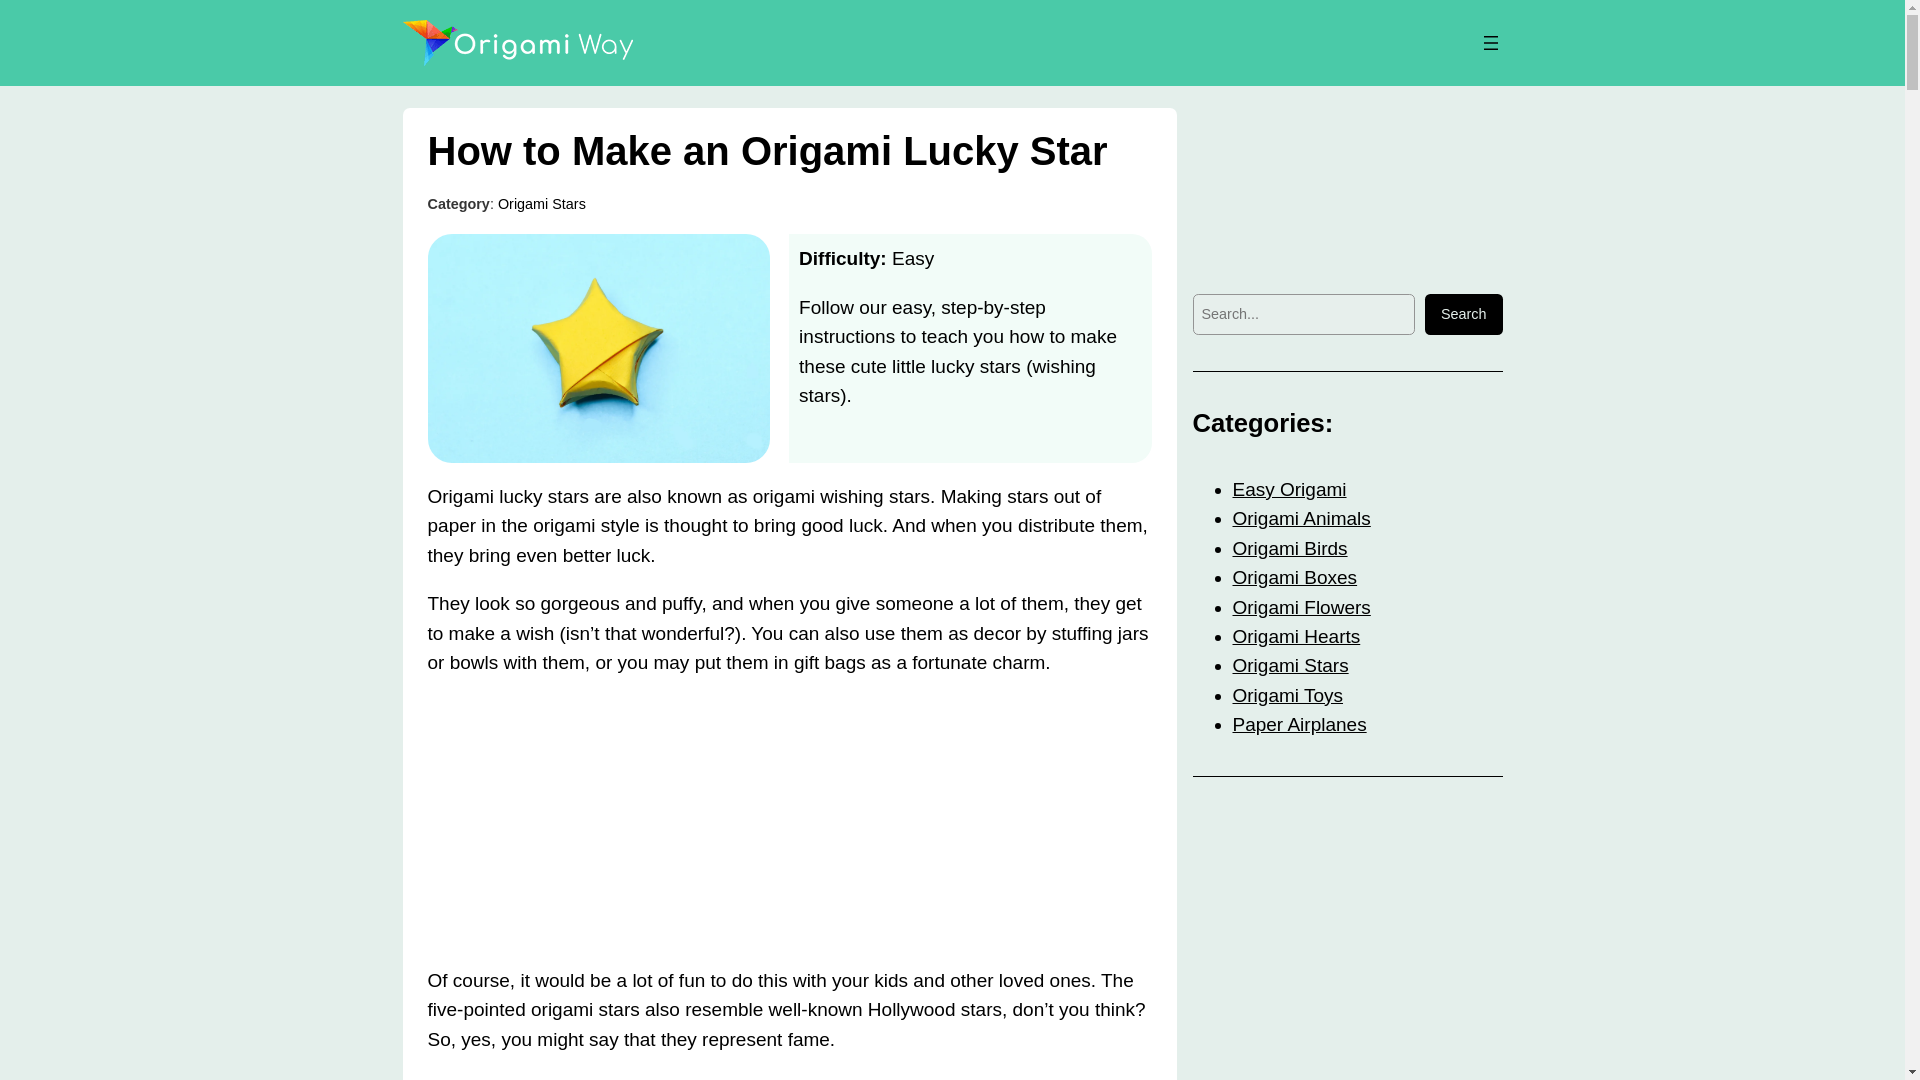 Image resolution: width=1920 pixels, height=1080 pixels. I want to click on Easy Origami, so click(1288, 490).